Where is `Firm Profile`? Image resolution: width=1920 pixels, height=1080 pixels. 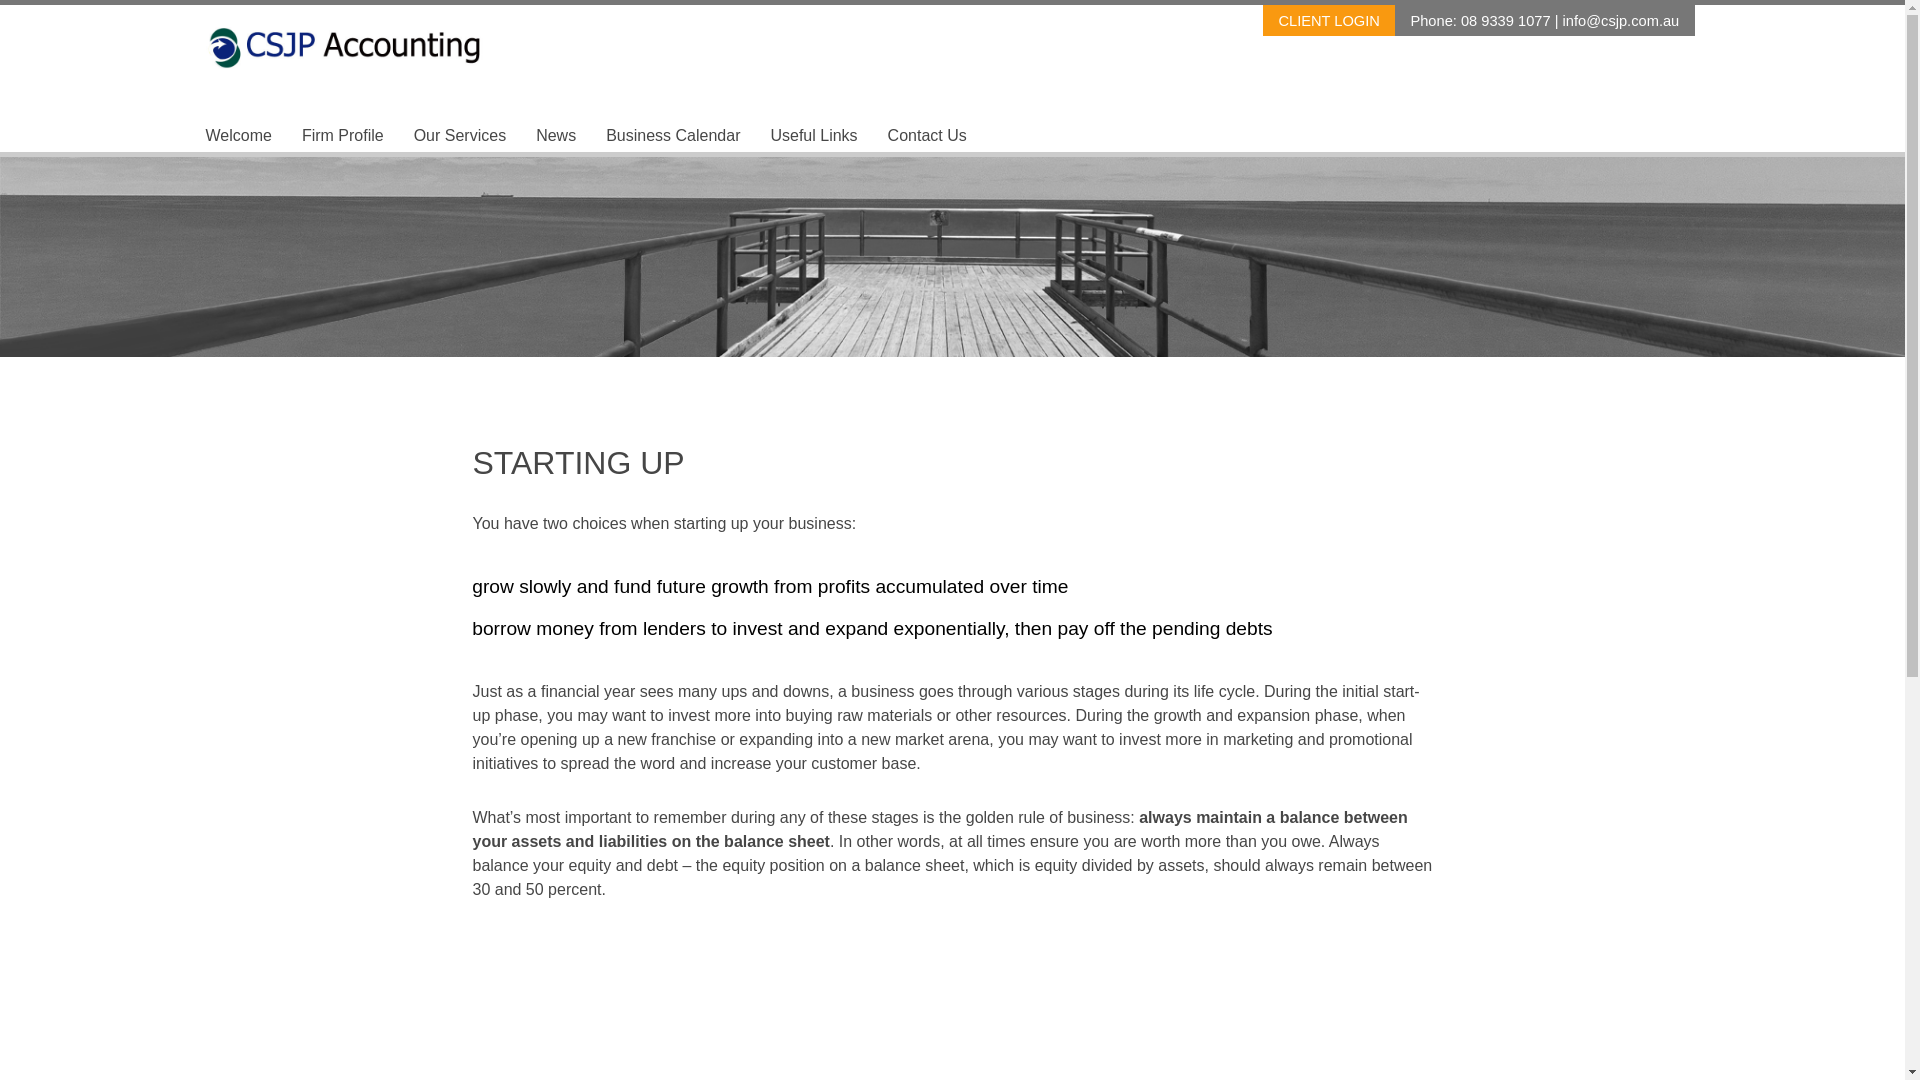 Firm Profile is located at coordinates (343, 136).